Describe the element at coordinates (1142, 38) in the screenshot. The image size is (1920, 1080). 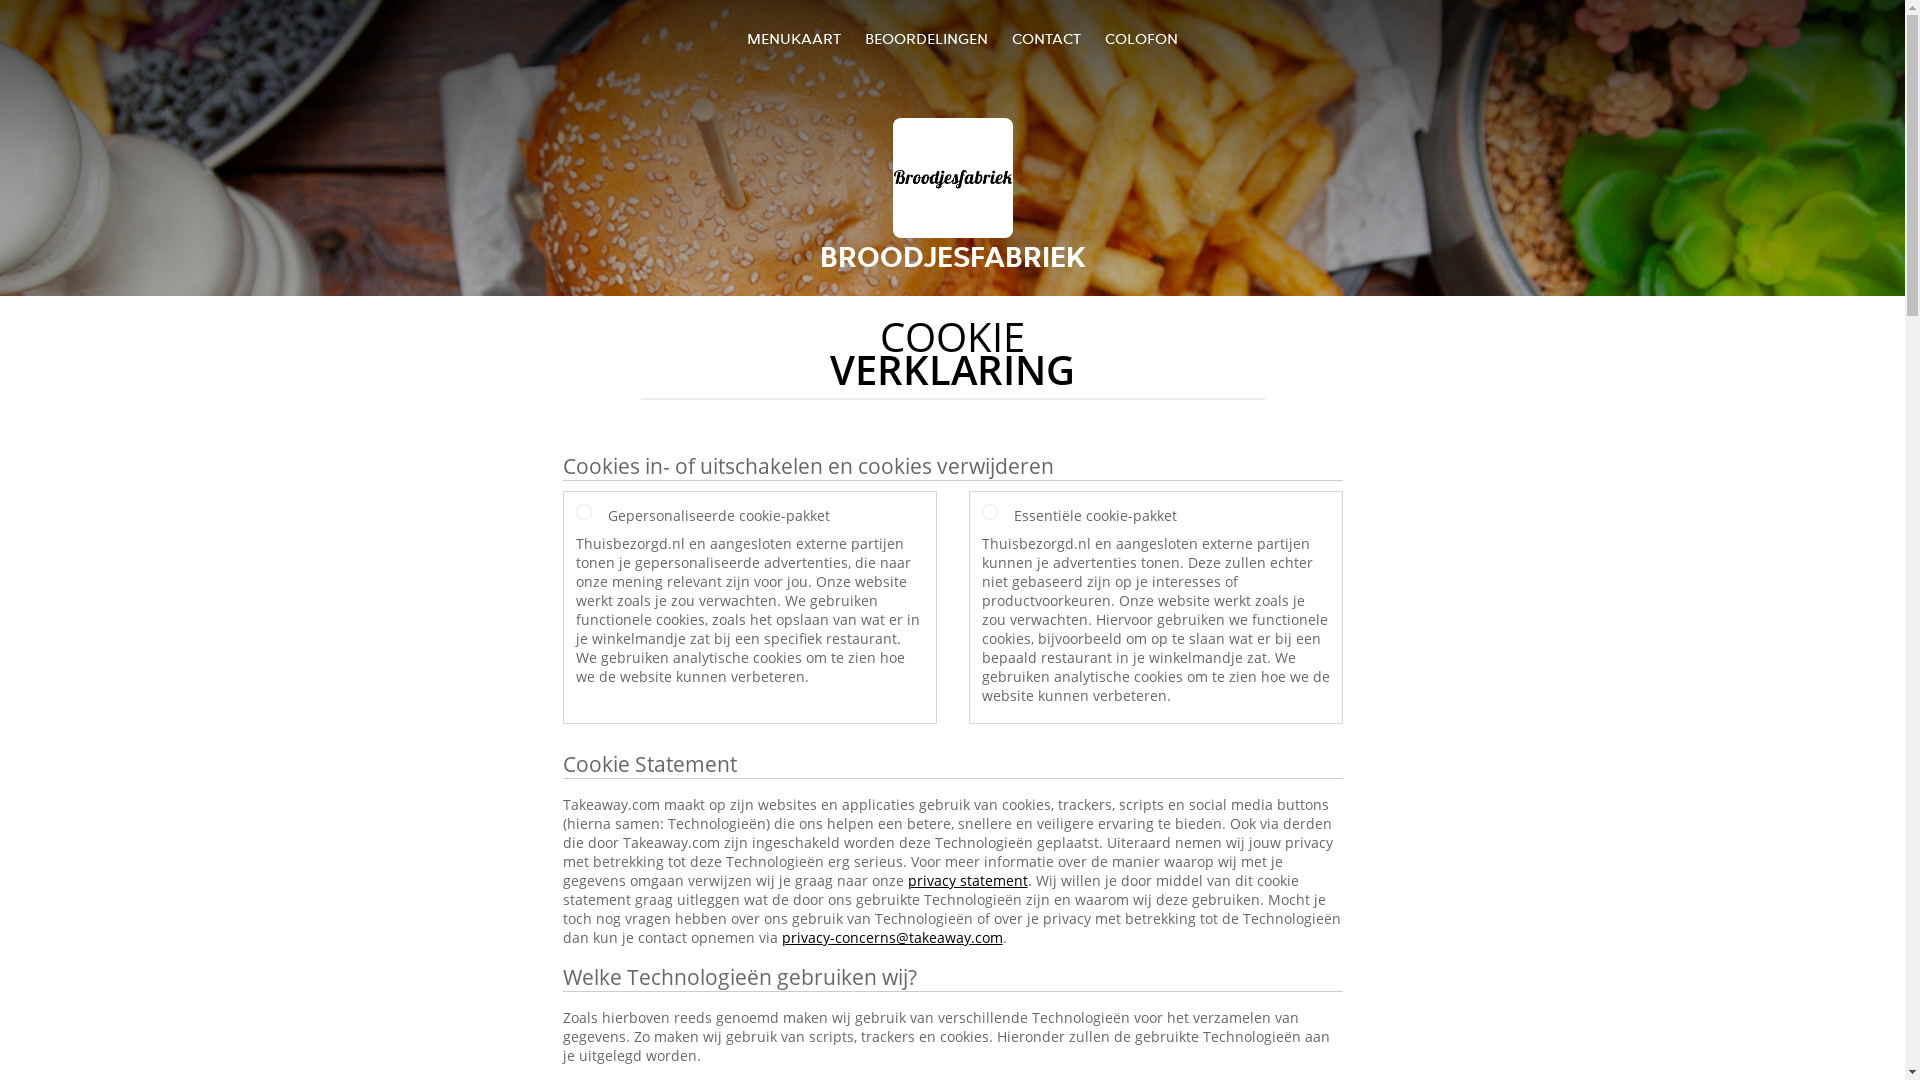
I see `COLOFON` at that location.